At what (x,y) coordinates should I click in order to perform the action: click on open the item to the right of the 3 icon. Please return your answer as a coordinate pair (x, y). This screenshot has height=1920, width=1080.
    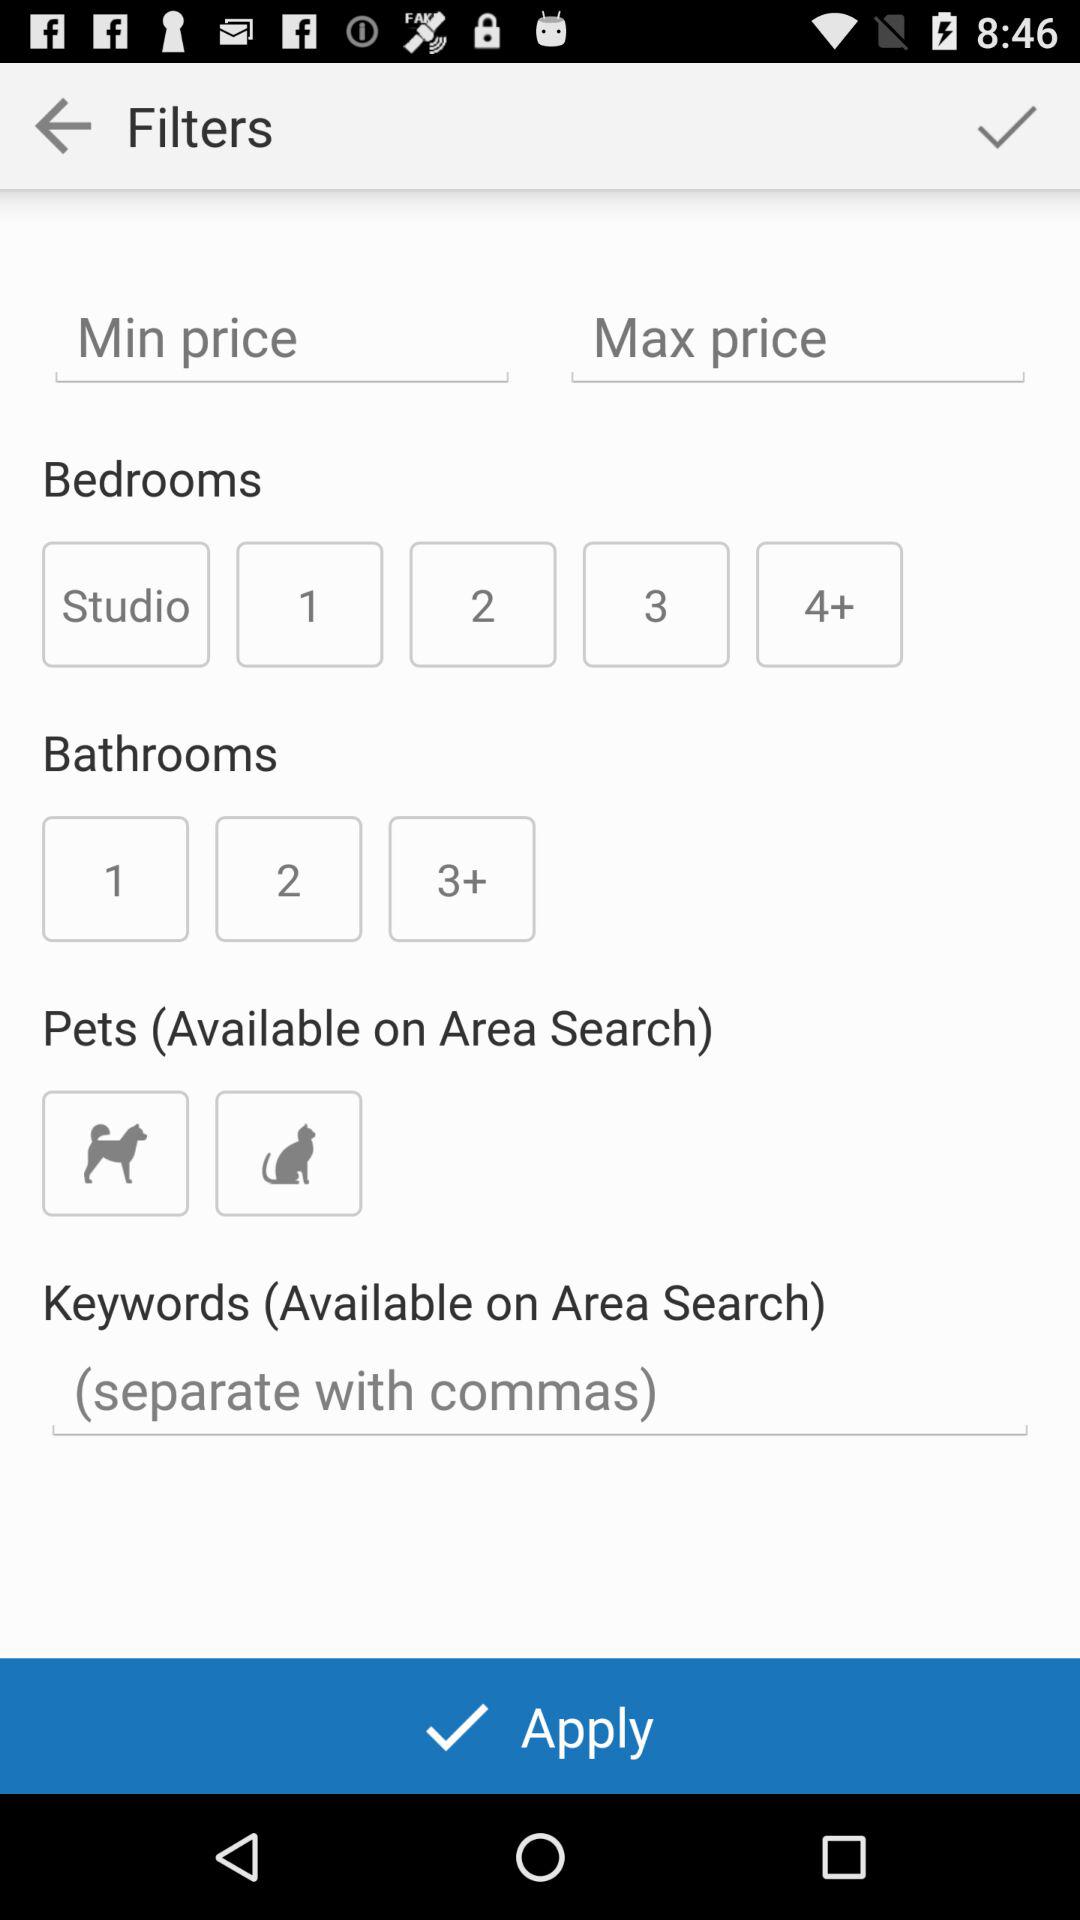
    Looking at the image, I should click on (829, 604).